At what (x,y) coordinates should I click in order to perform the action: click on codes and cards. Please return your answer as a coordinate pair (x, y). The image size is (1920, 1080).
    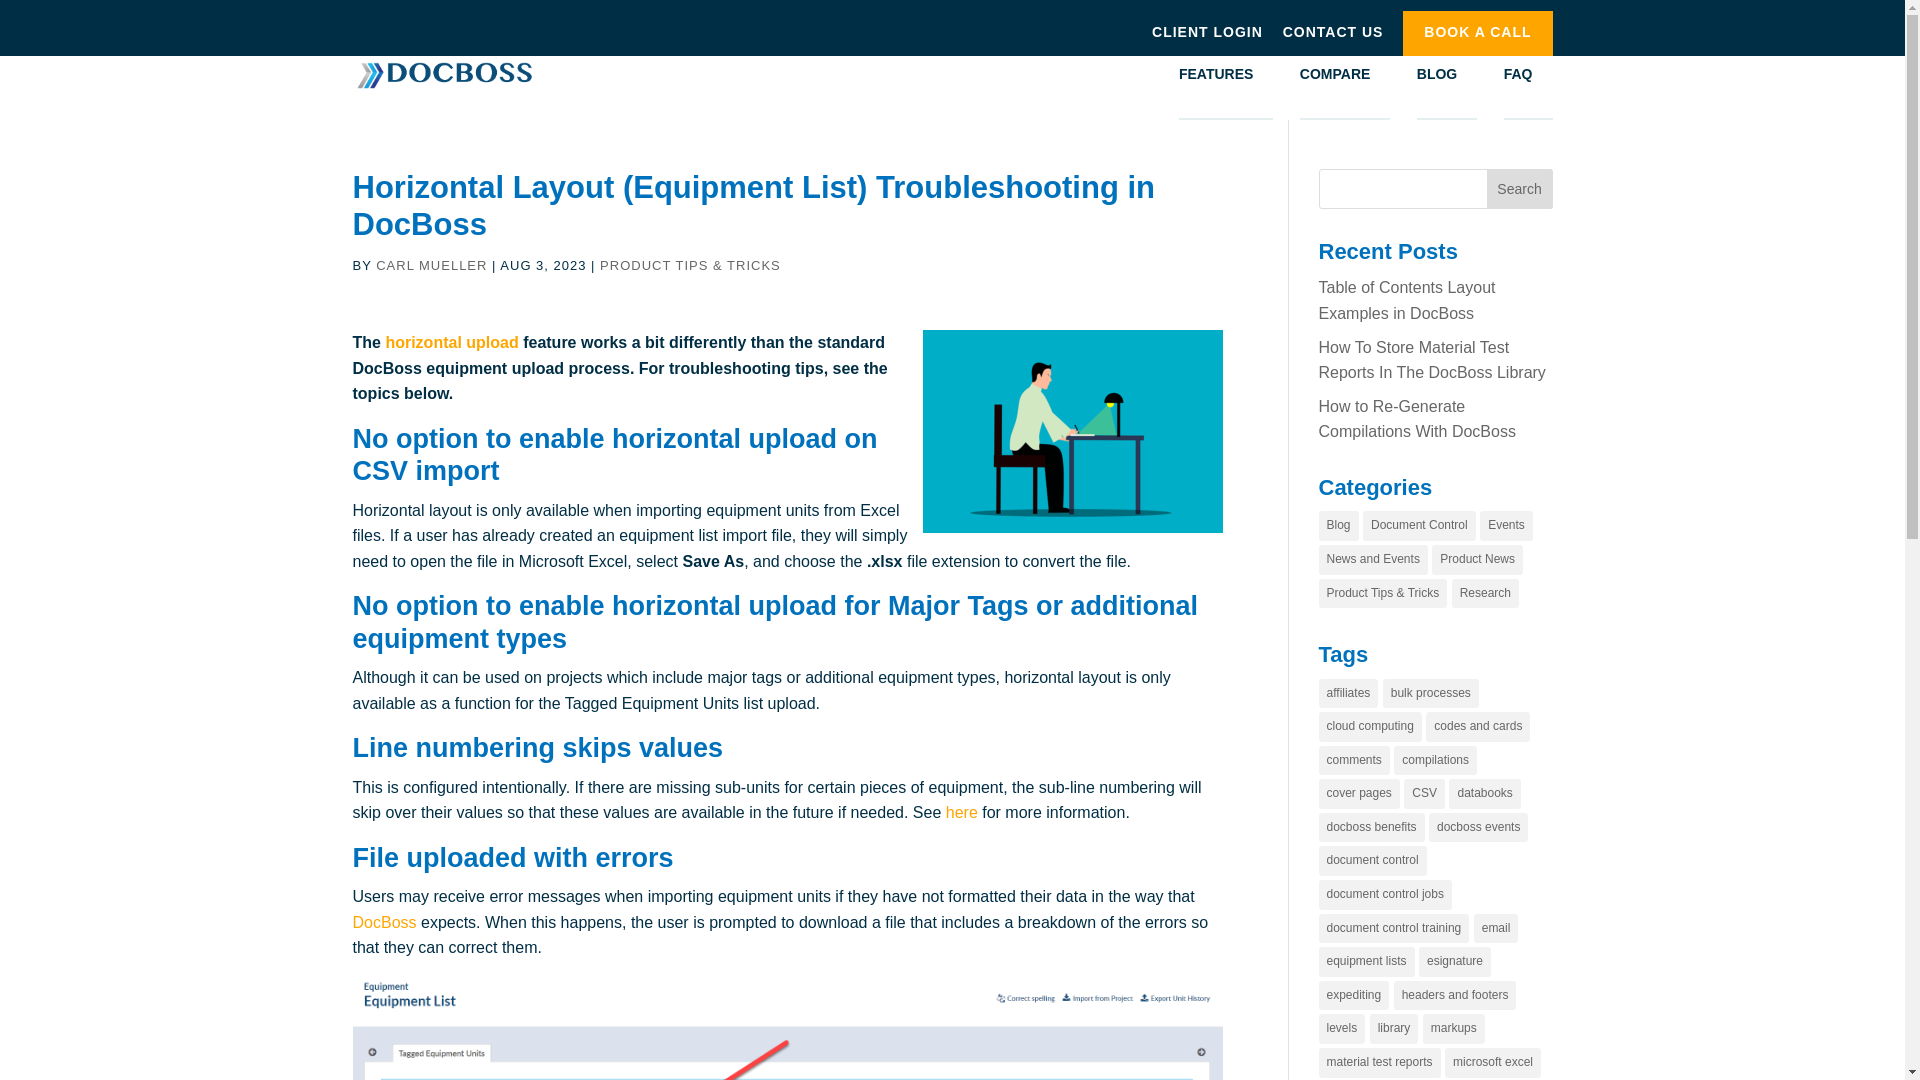
    Looking at the image, I should click on (1478, 726).